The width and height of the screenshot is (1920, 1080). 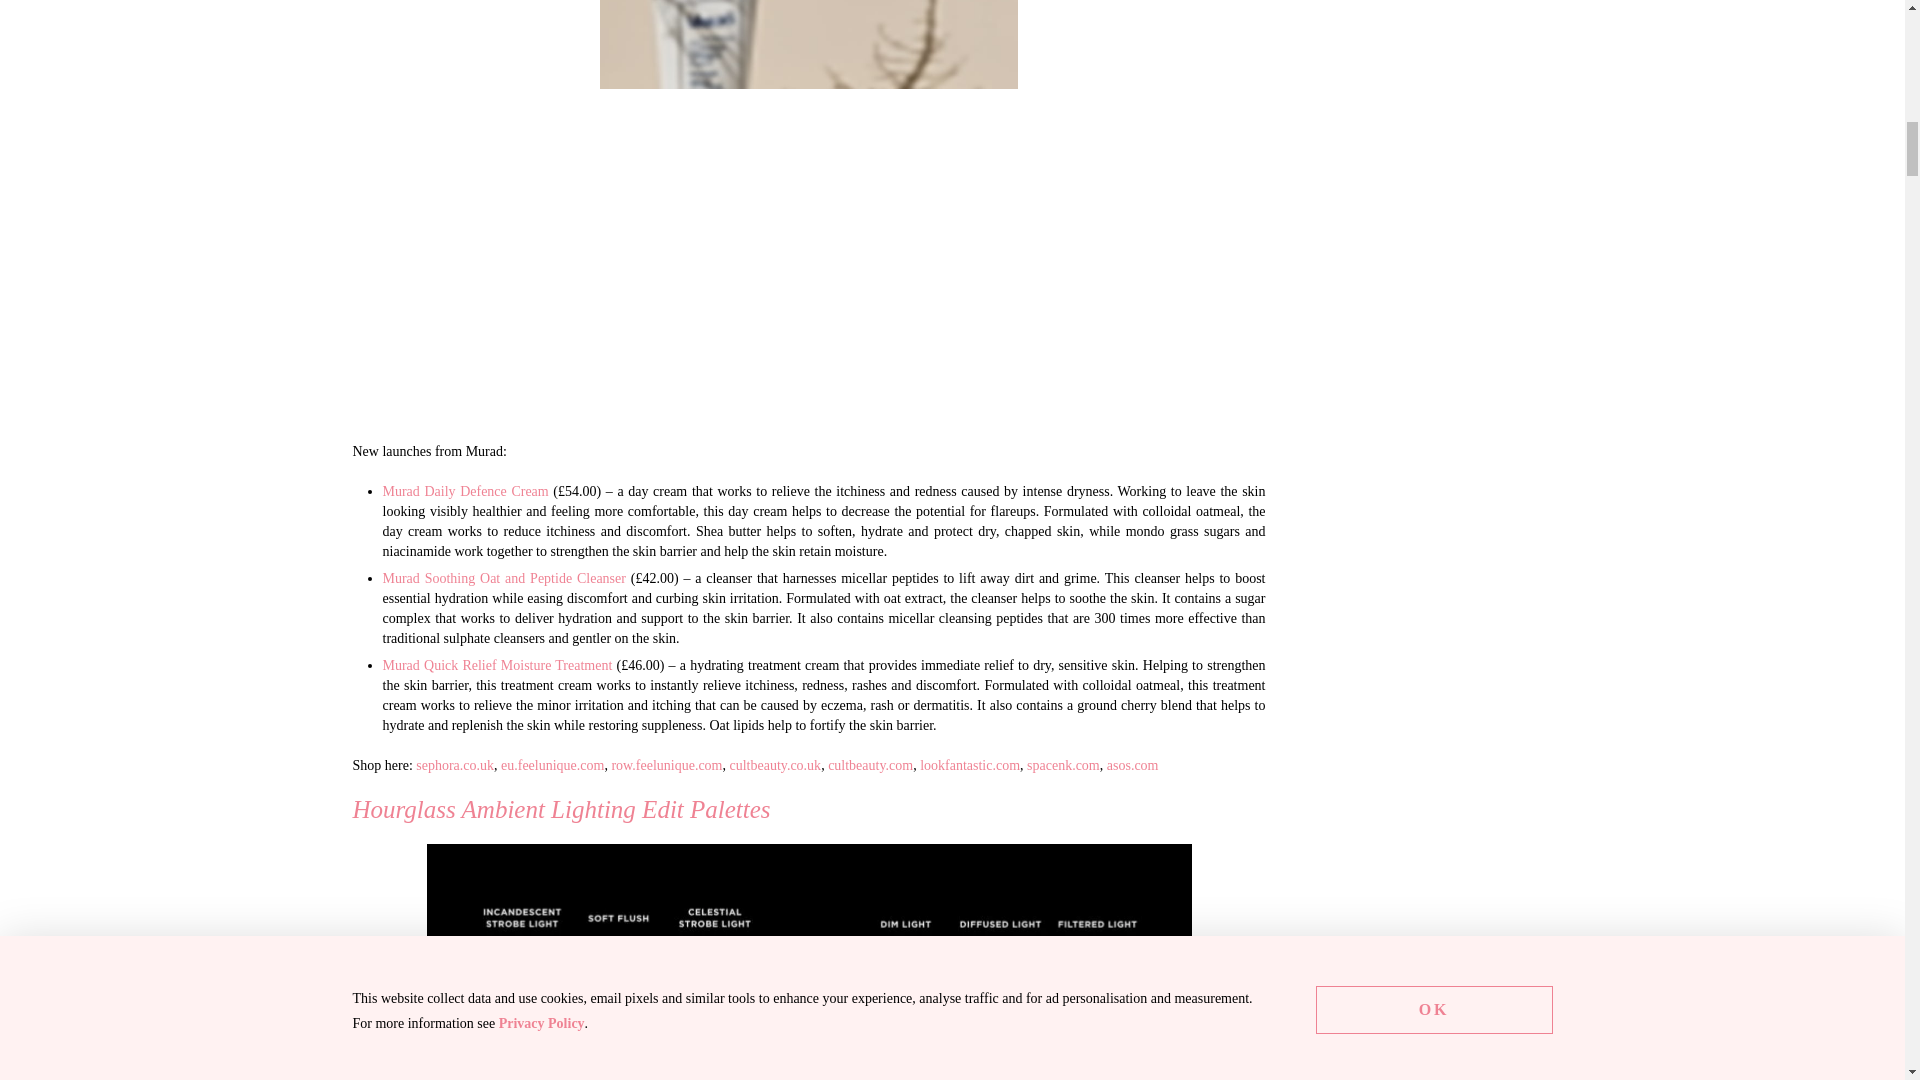 I want to click on cultbeauty.com, so click(x=870, y=766).